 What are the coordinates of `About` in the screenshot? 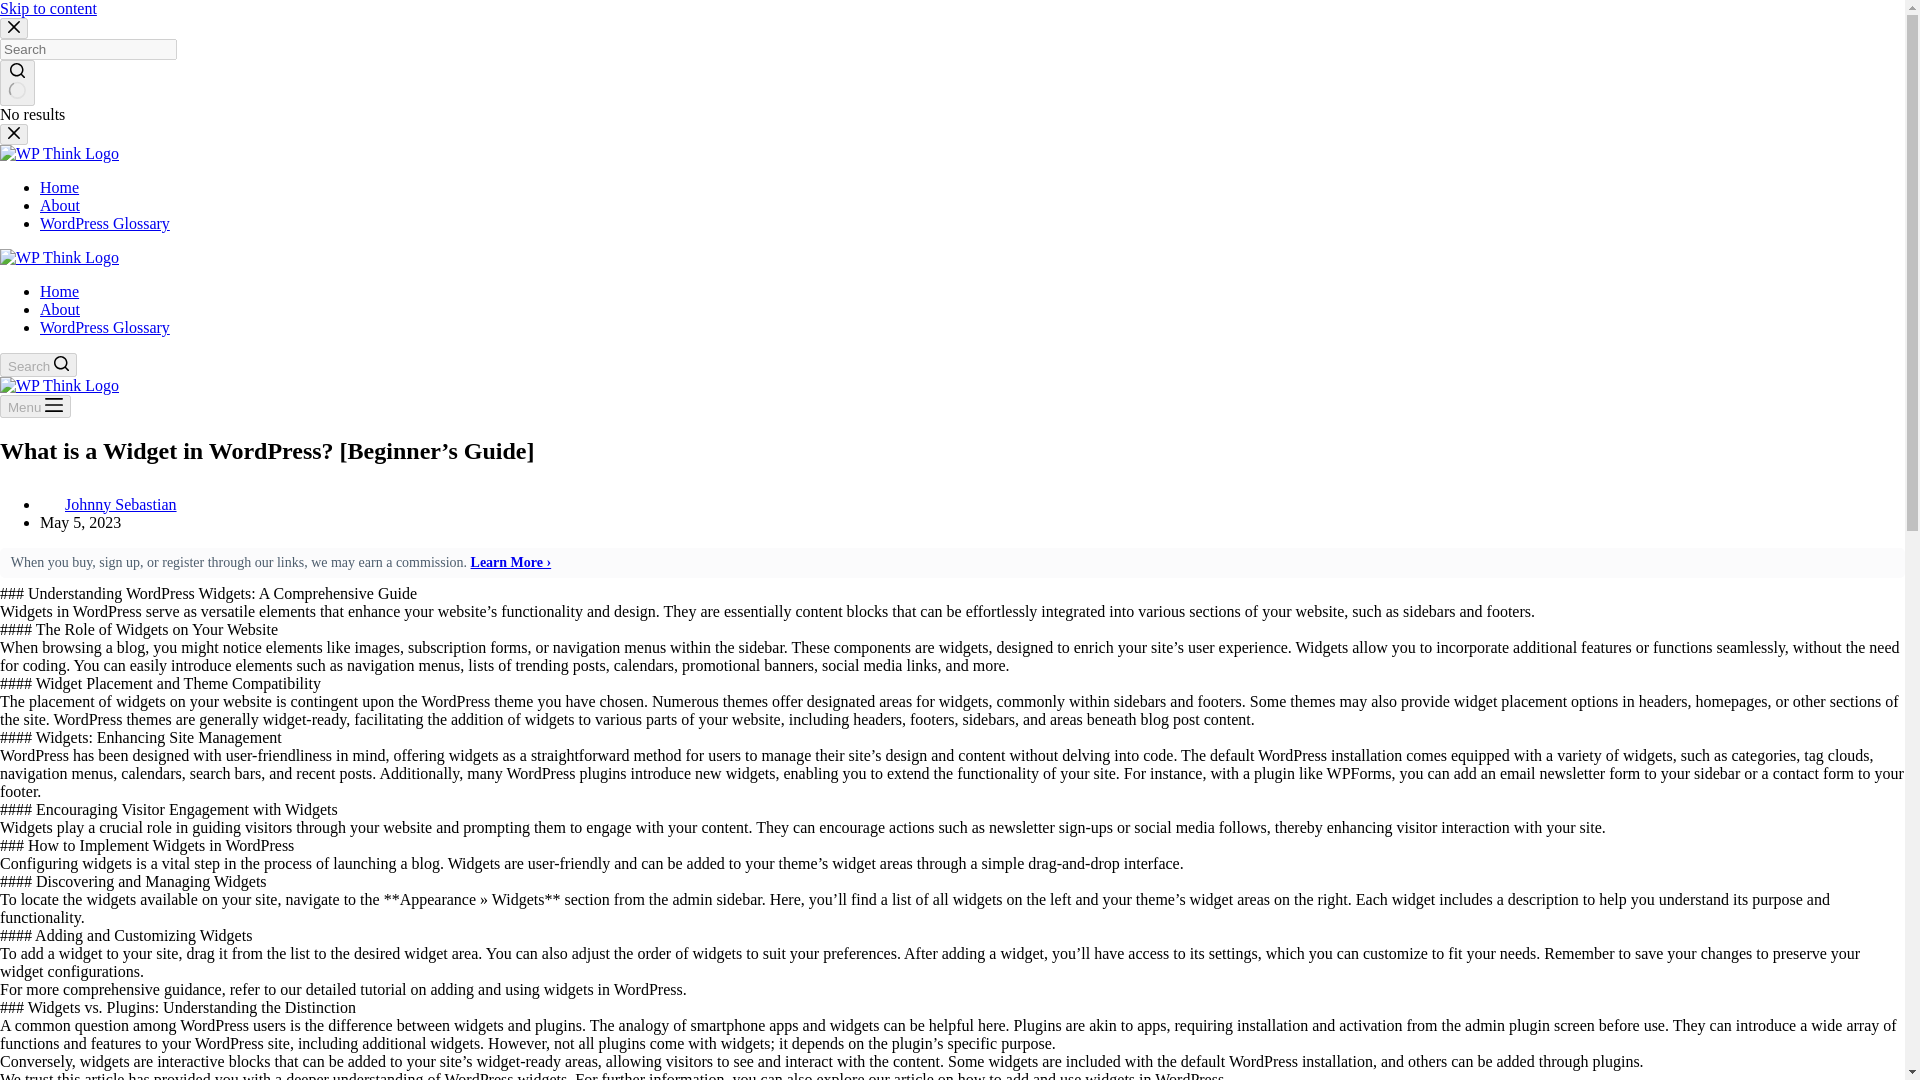 It's located at (60, 204).